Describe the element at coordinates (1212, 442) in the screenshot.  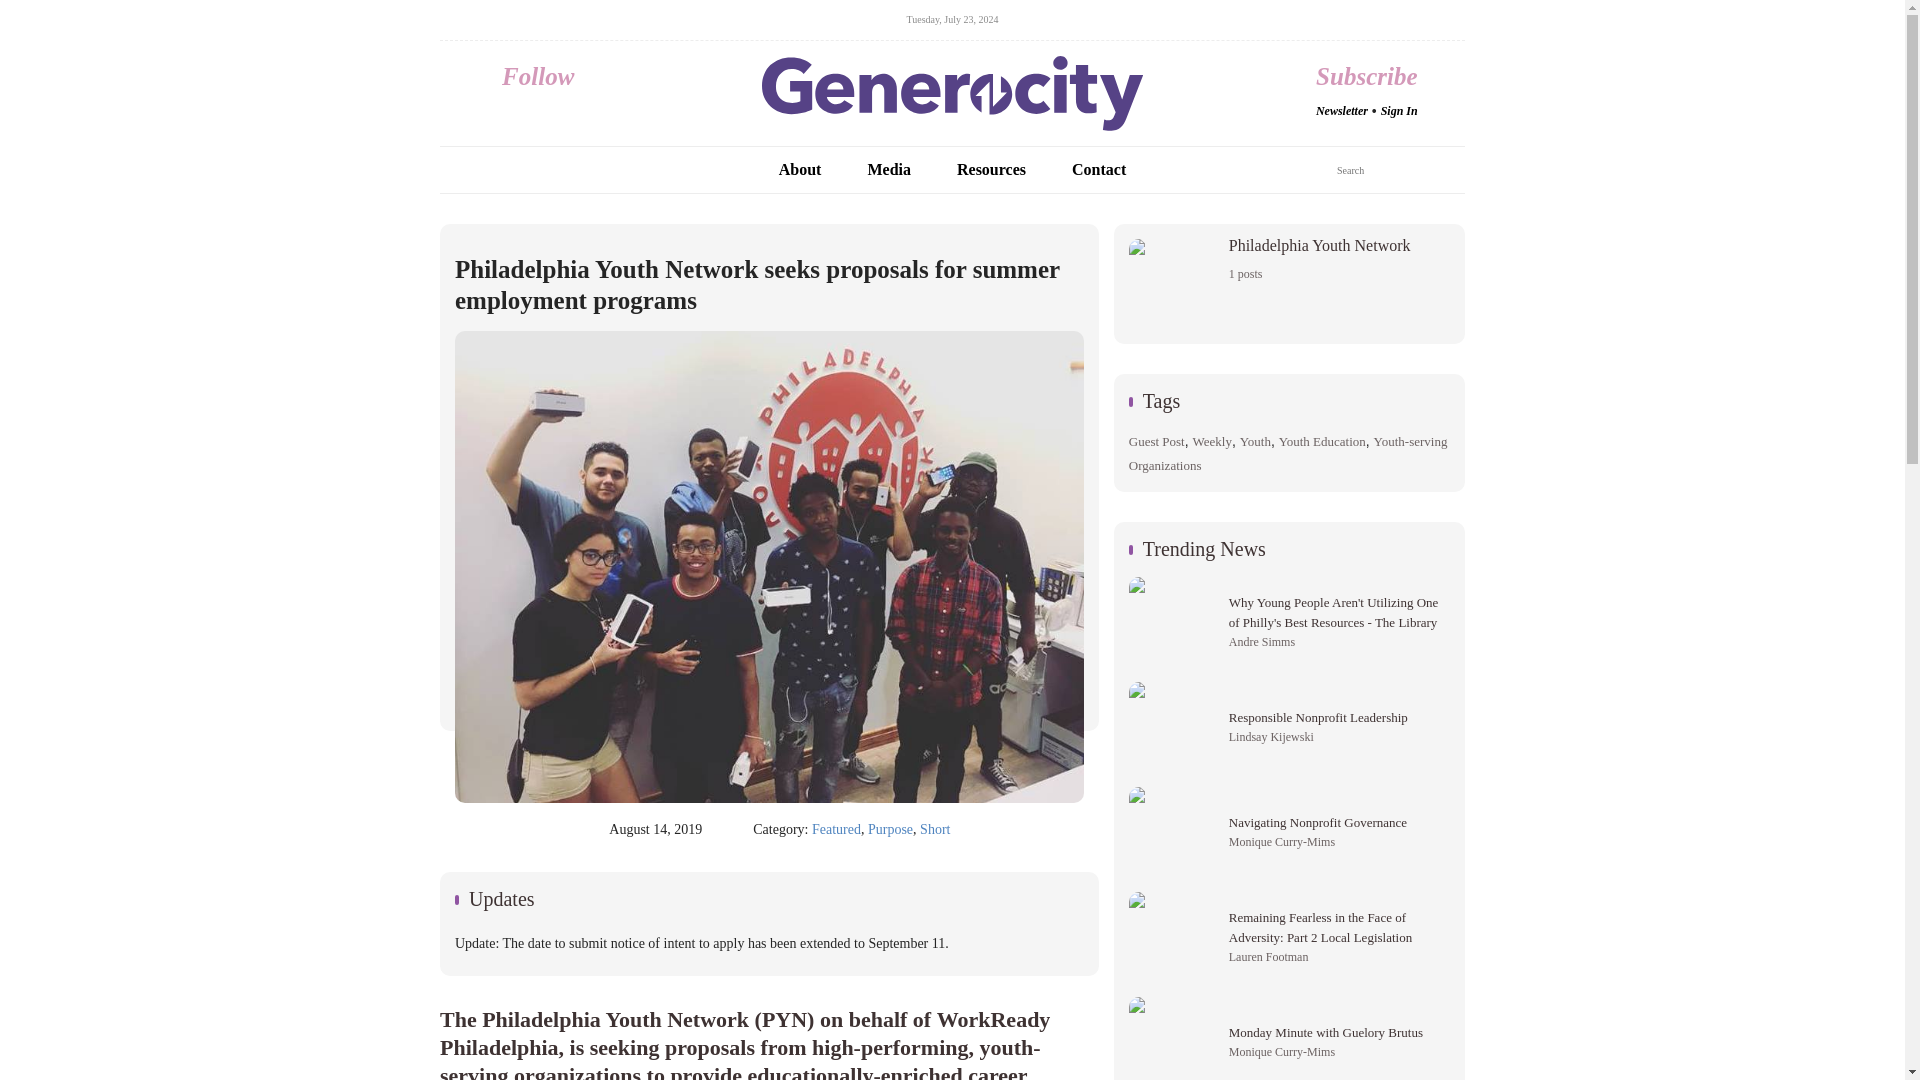
I see `Weekly` at that location.